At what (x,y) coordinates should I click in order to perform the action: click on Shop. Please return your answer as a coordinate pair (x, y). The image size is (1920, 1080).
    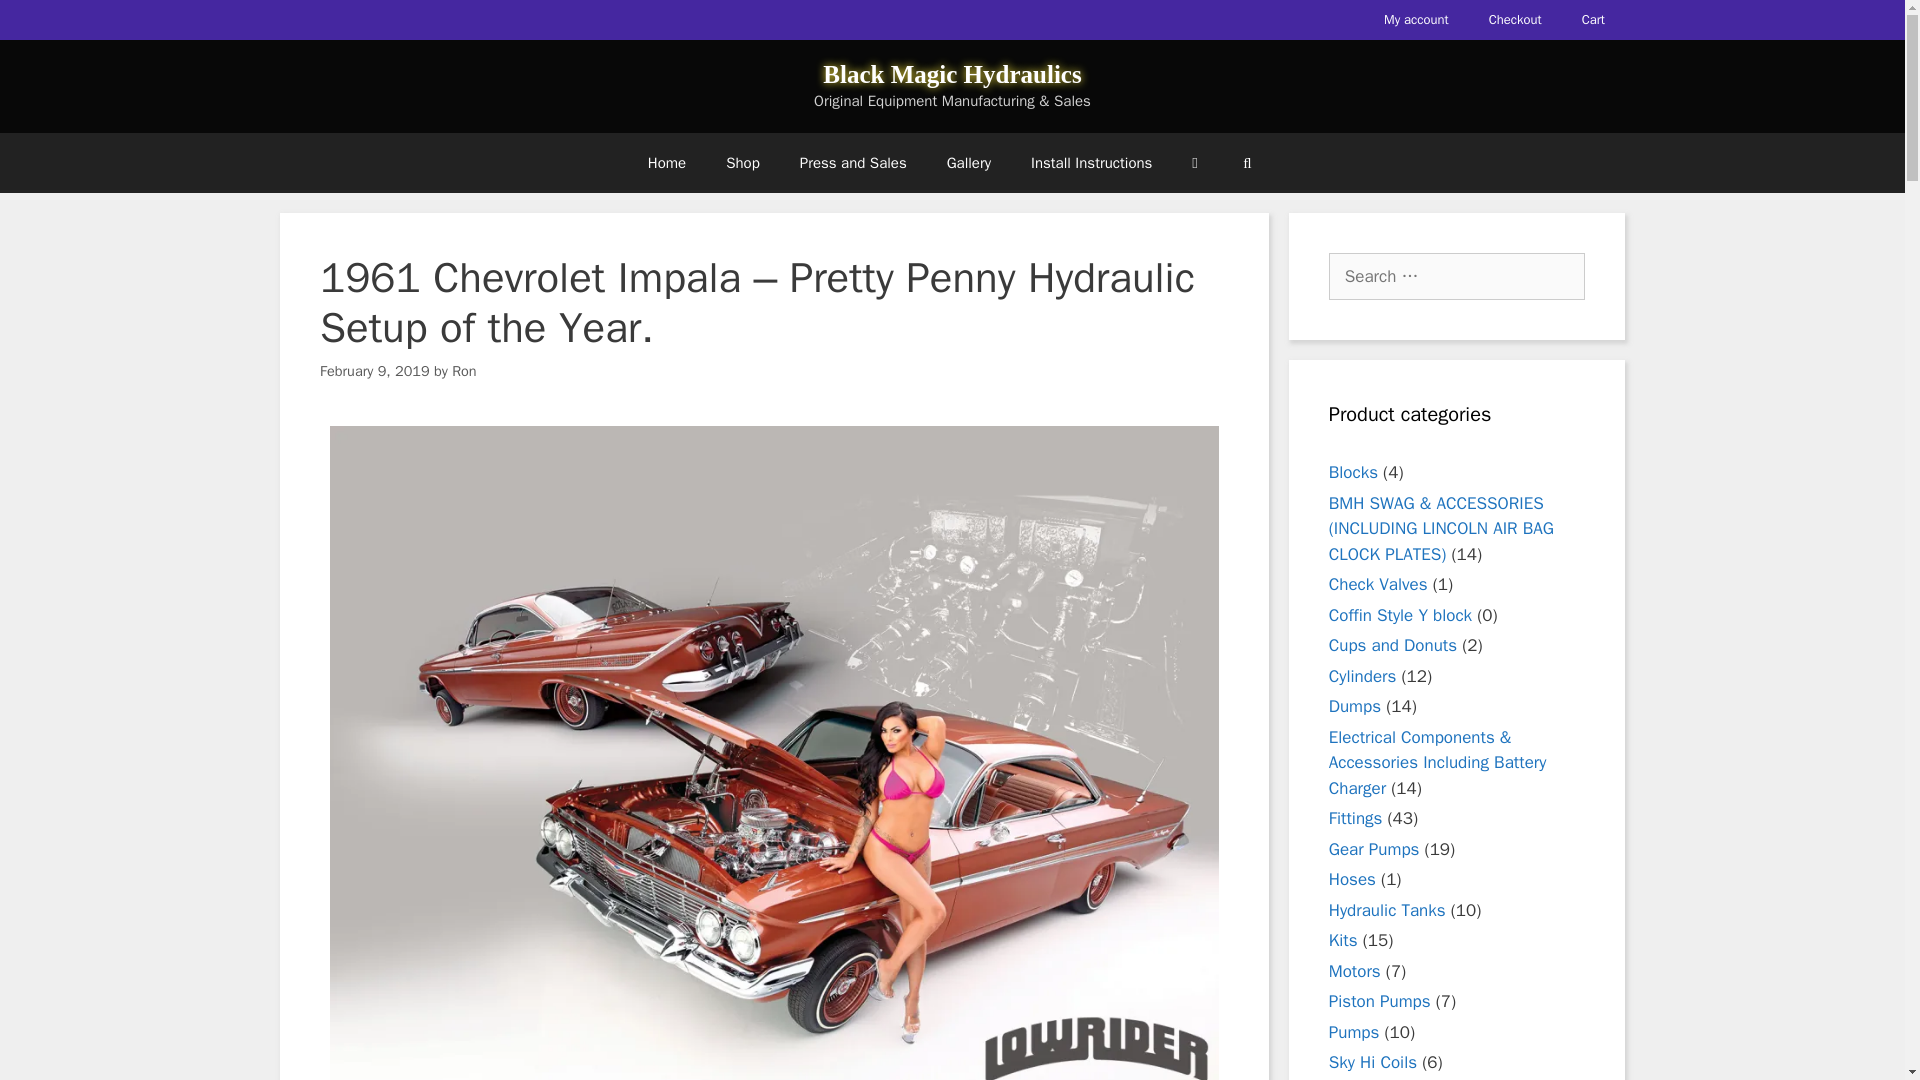
    Looking at the image, I should click on (742, 162).